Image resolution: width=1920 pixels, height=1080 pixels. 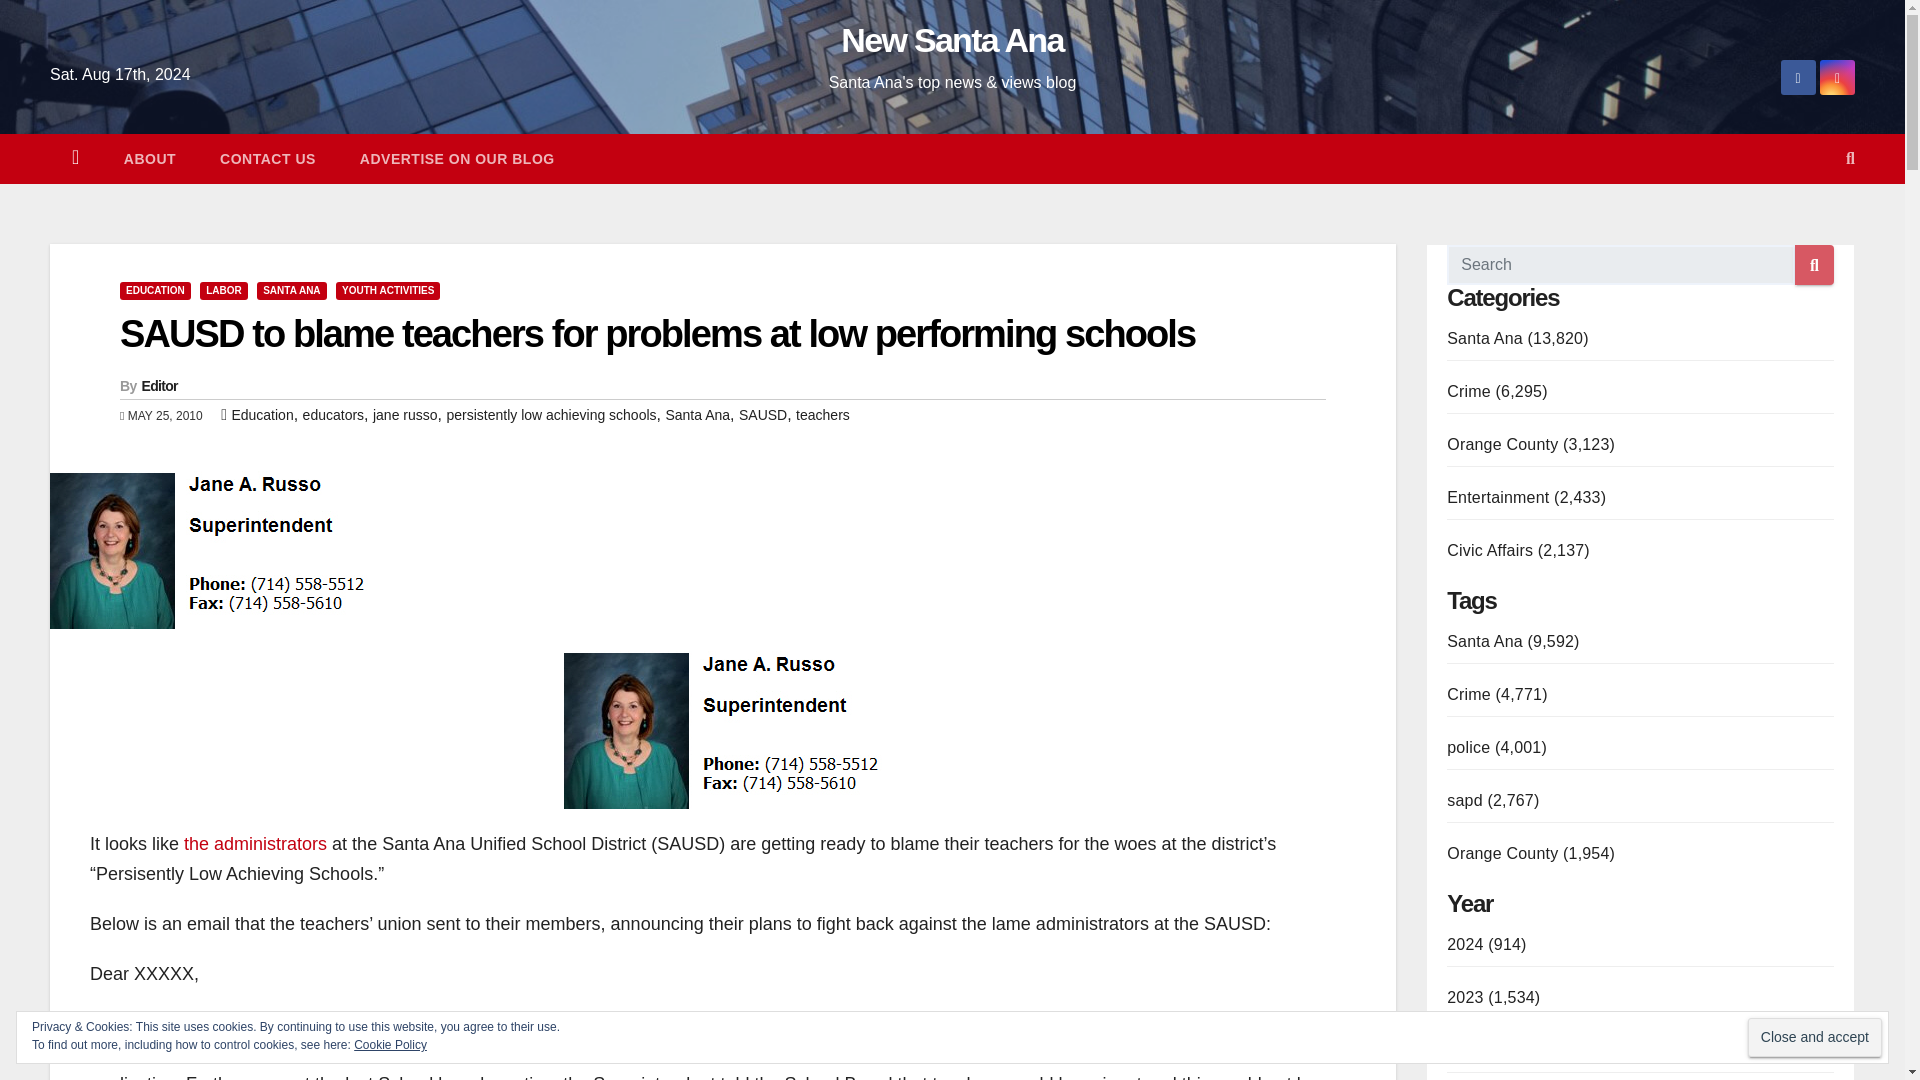 What do you see at coordinates (149, 158) in the screenshot?
I see `ABOUT` at bounding box center [149, 158].